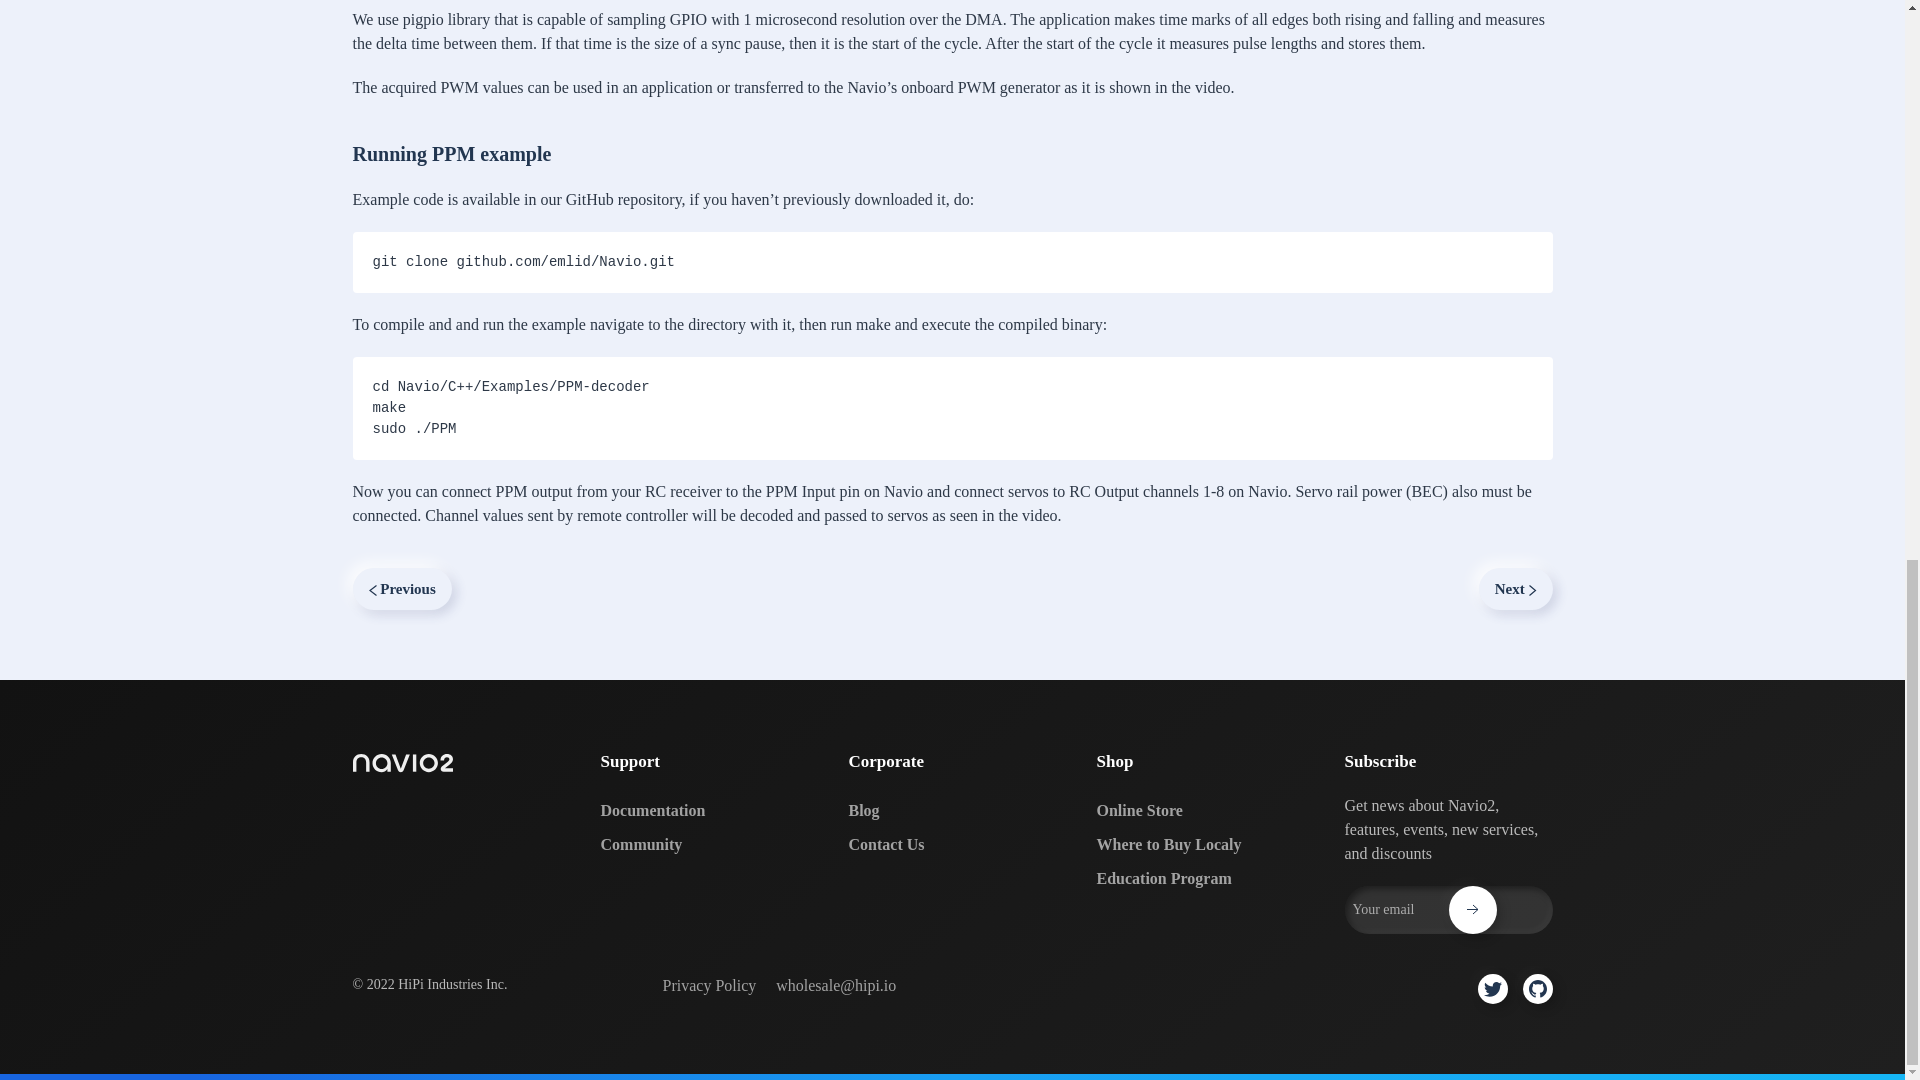 This screenshot has height=1080, width=1920. What do you see at coordinates (704, 810) in the screenshot?
I see `Documentation` at bounding box center [704, 810].